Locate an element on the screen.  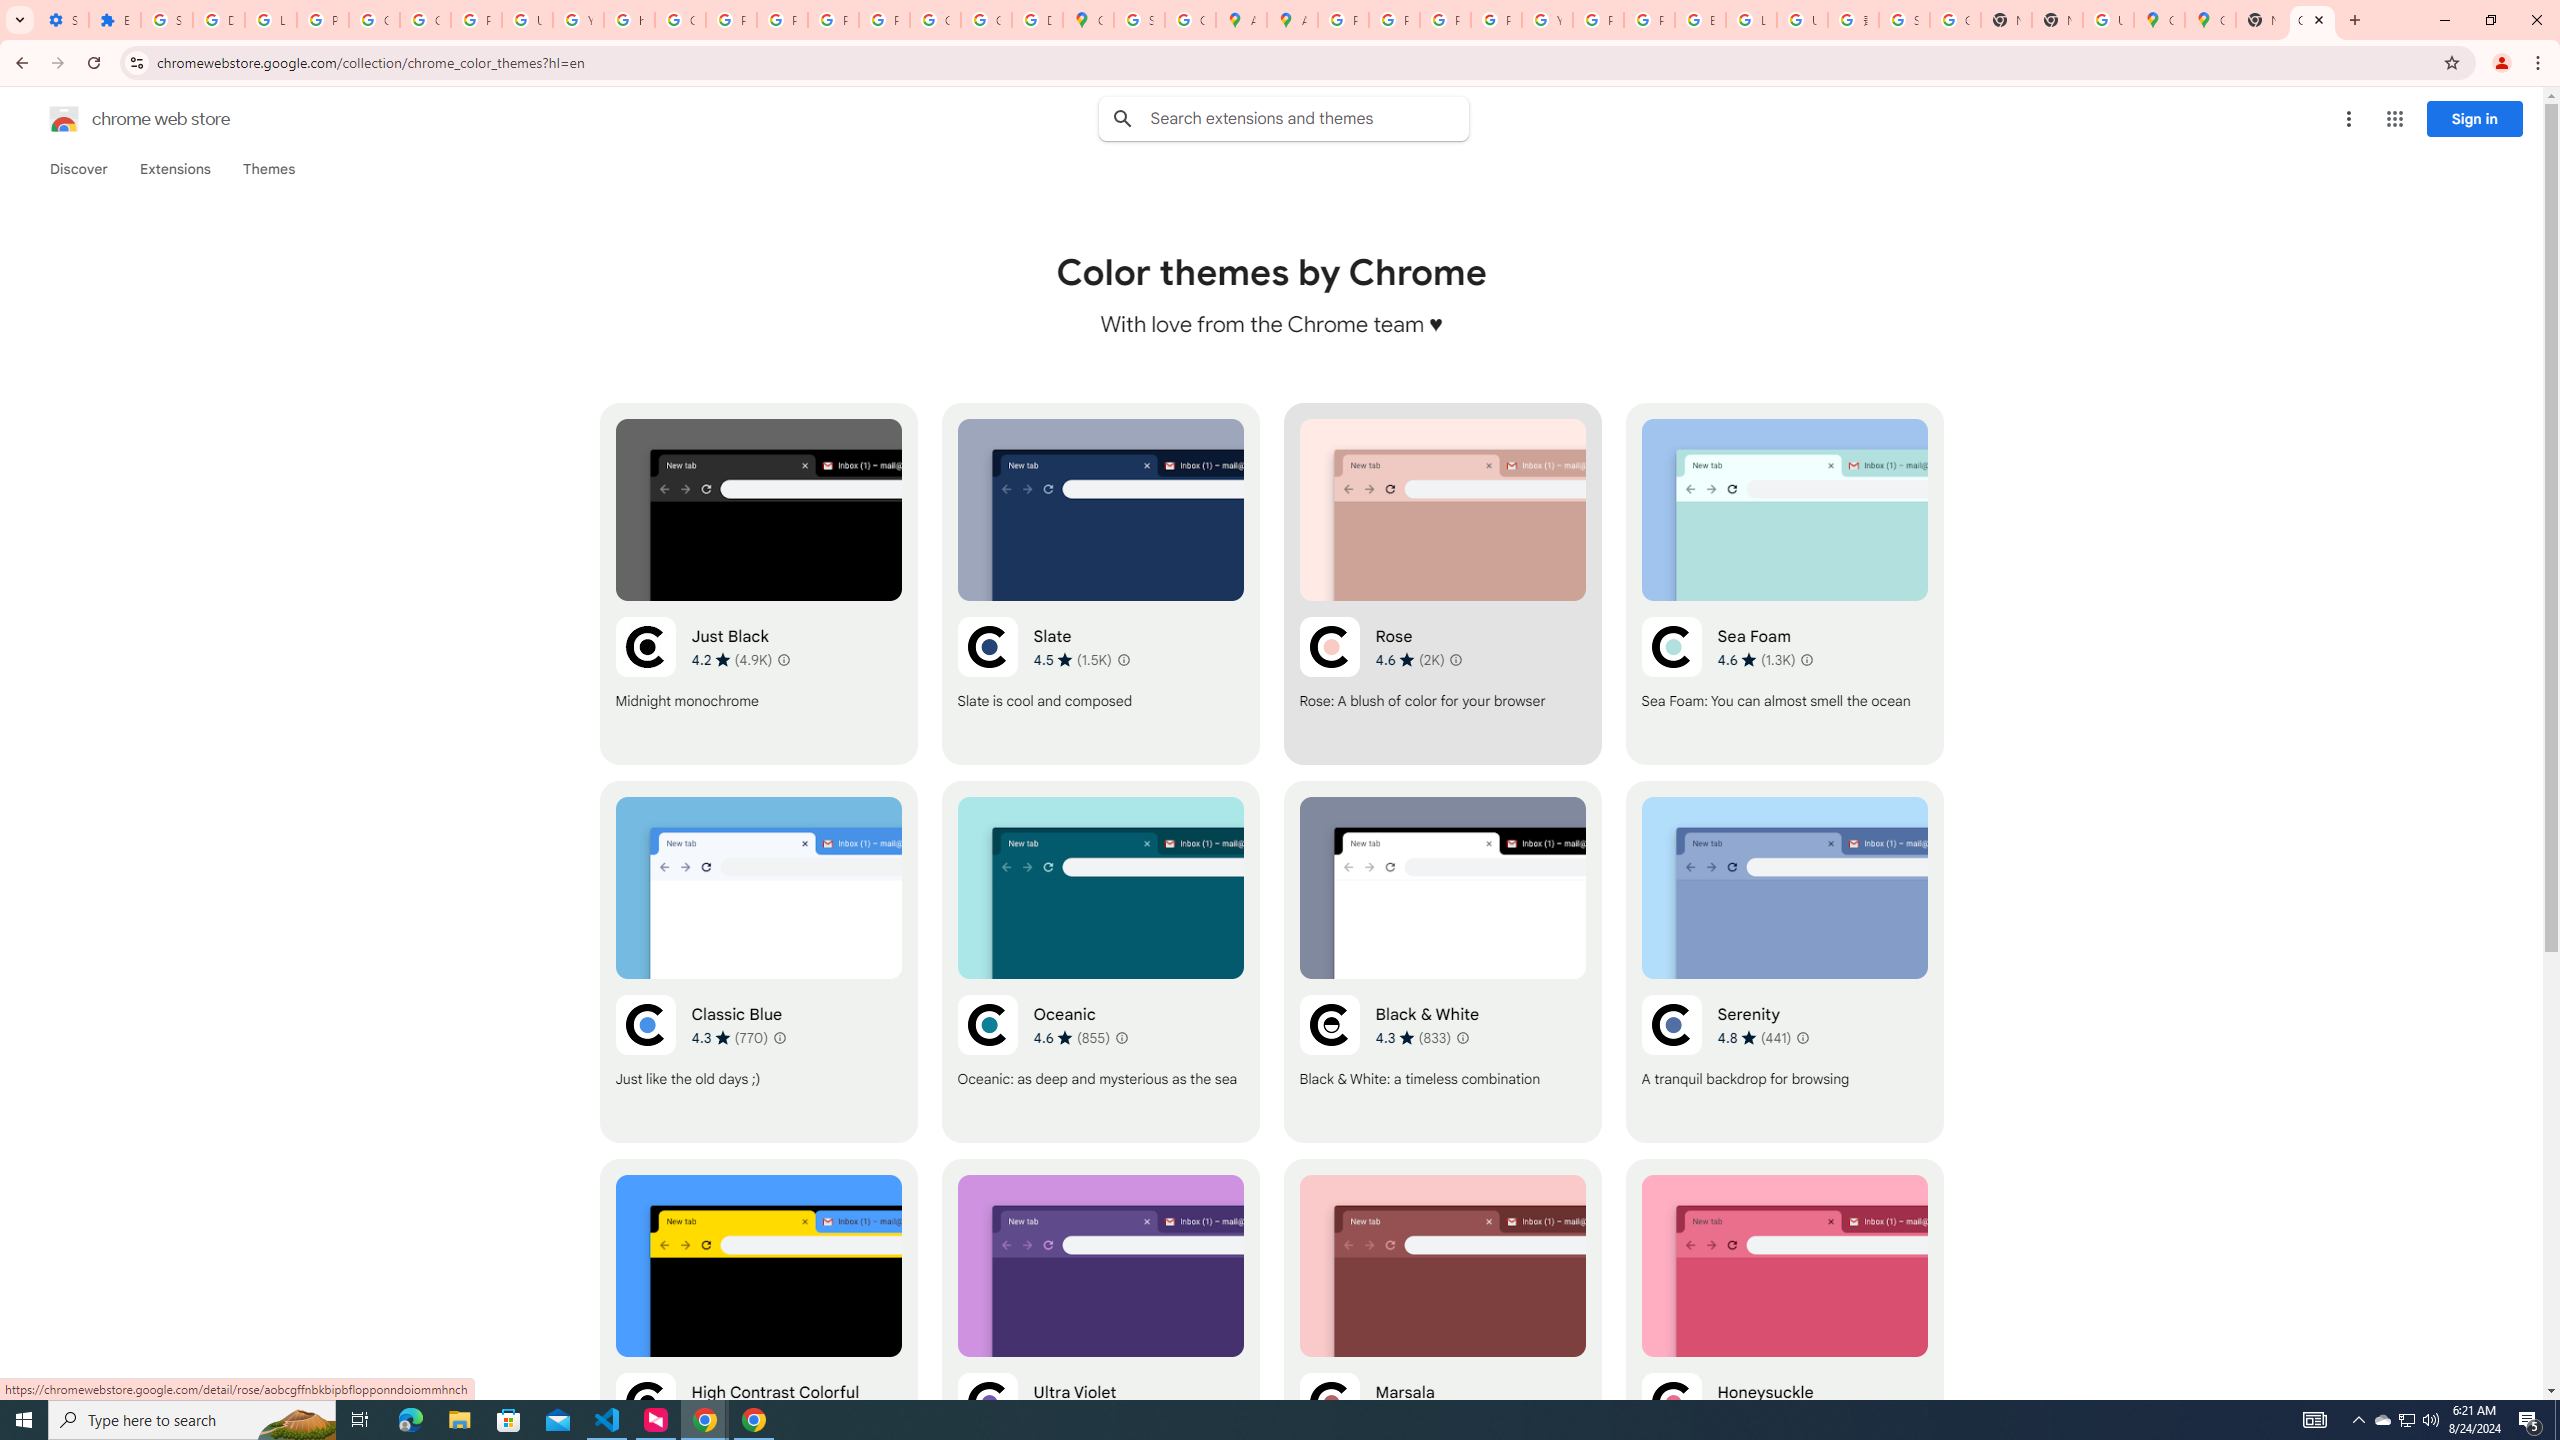
Google Maps is located at coordinates (1088, 20).